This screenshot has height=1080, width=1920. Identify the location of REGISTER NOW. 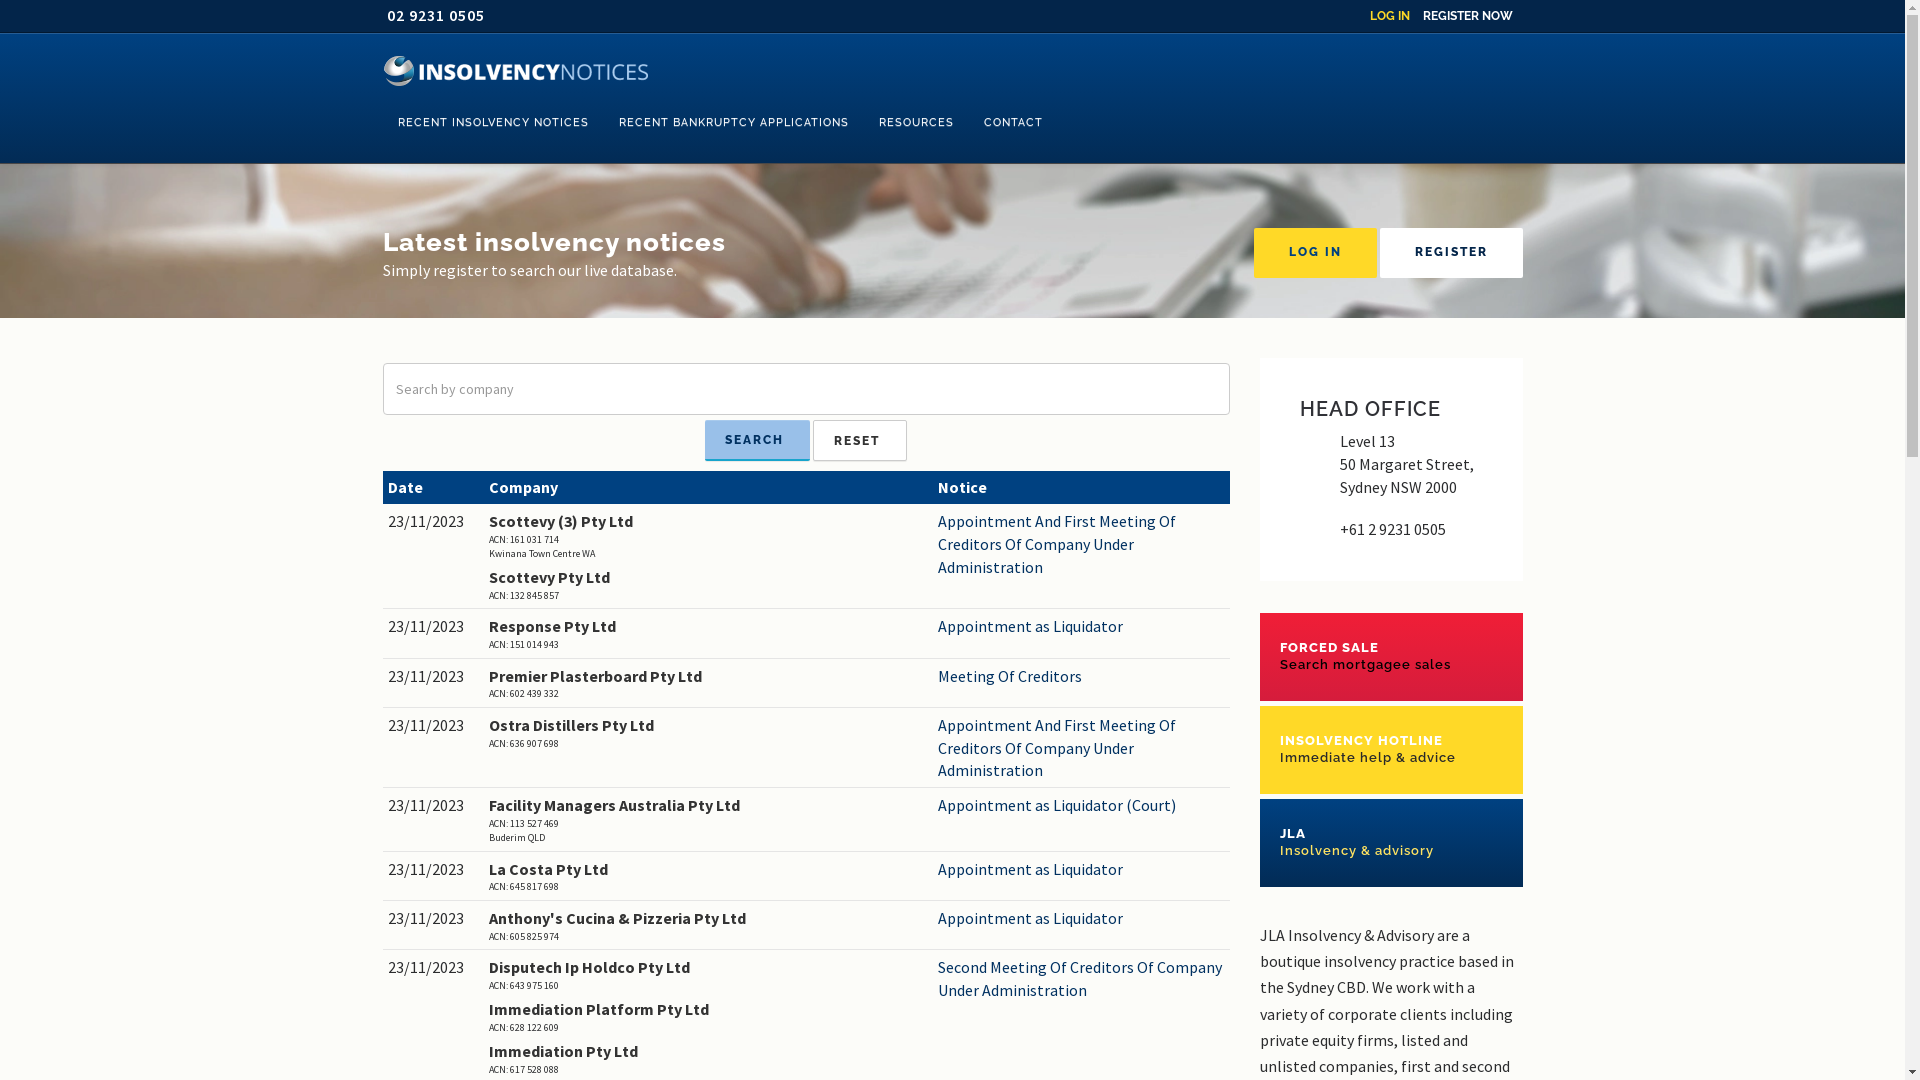
(1467, 16).